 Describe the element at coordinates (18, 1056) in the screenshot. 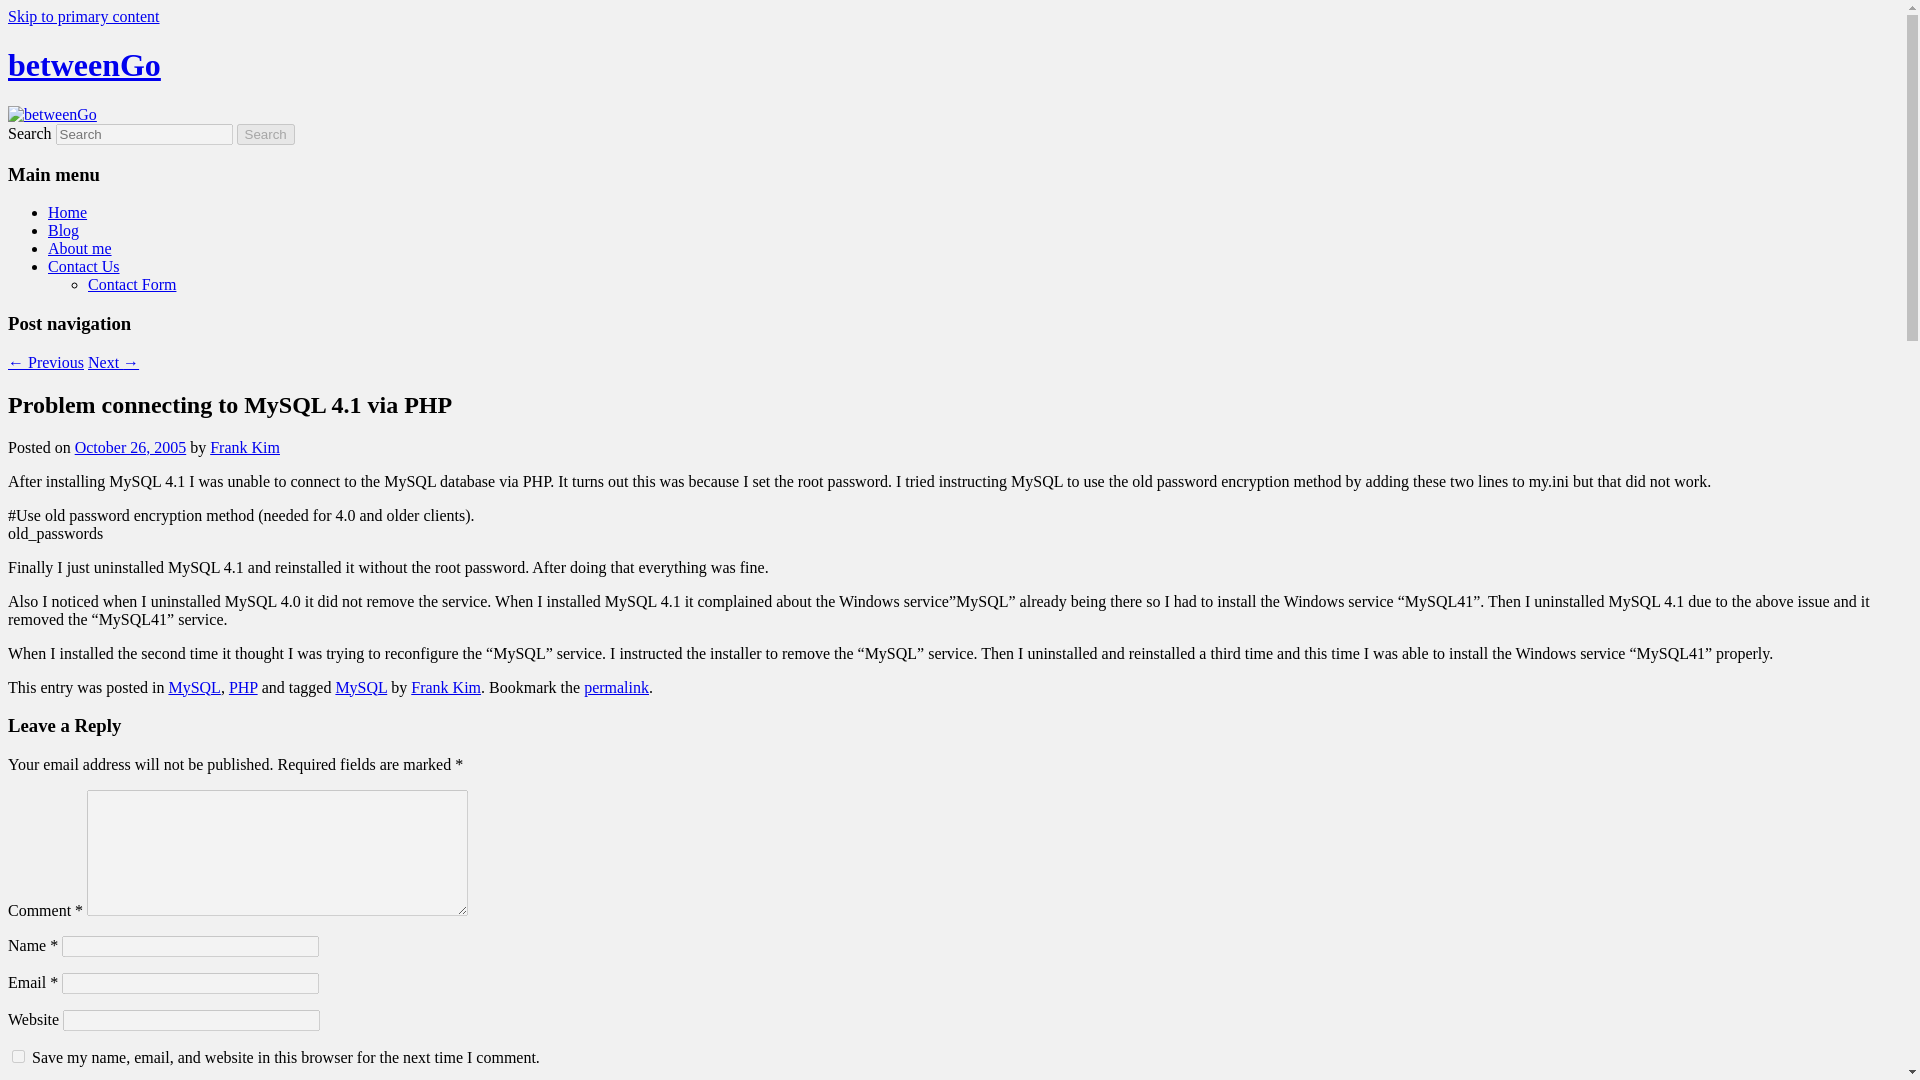

I see `yes` at that location.